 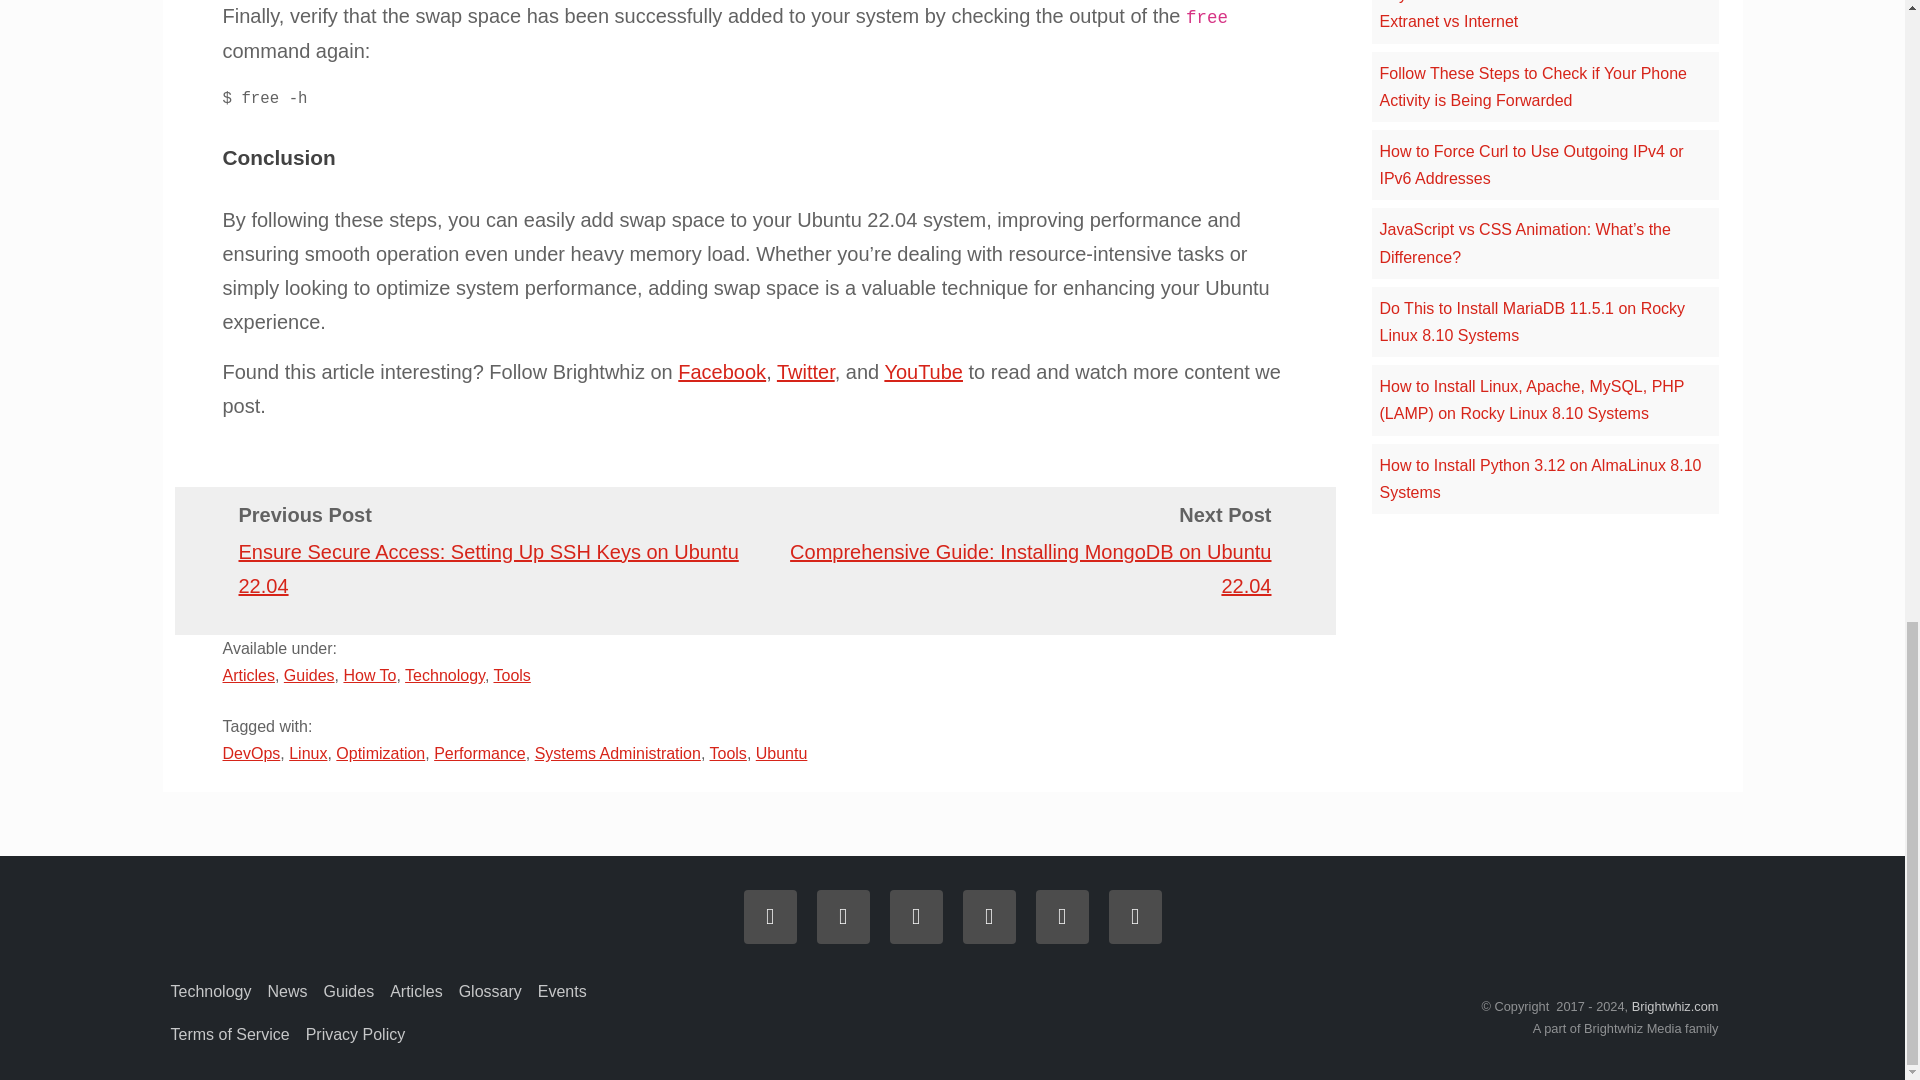 I want to click on Optimization, so click(x=380, y=754).